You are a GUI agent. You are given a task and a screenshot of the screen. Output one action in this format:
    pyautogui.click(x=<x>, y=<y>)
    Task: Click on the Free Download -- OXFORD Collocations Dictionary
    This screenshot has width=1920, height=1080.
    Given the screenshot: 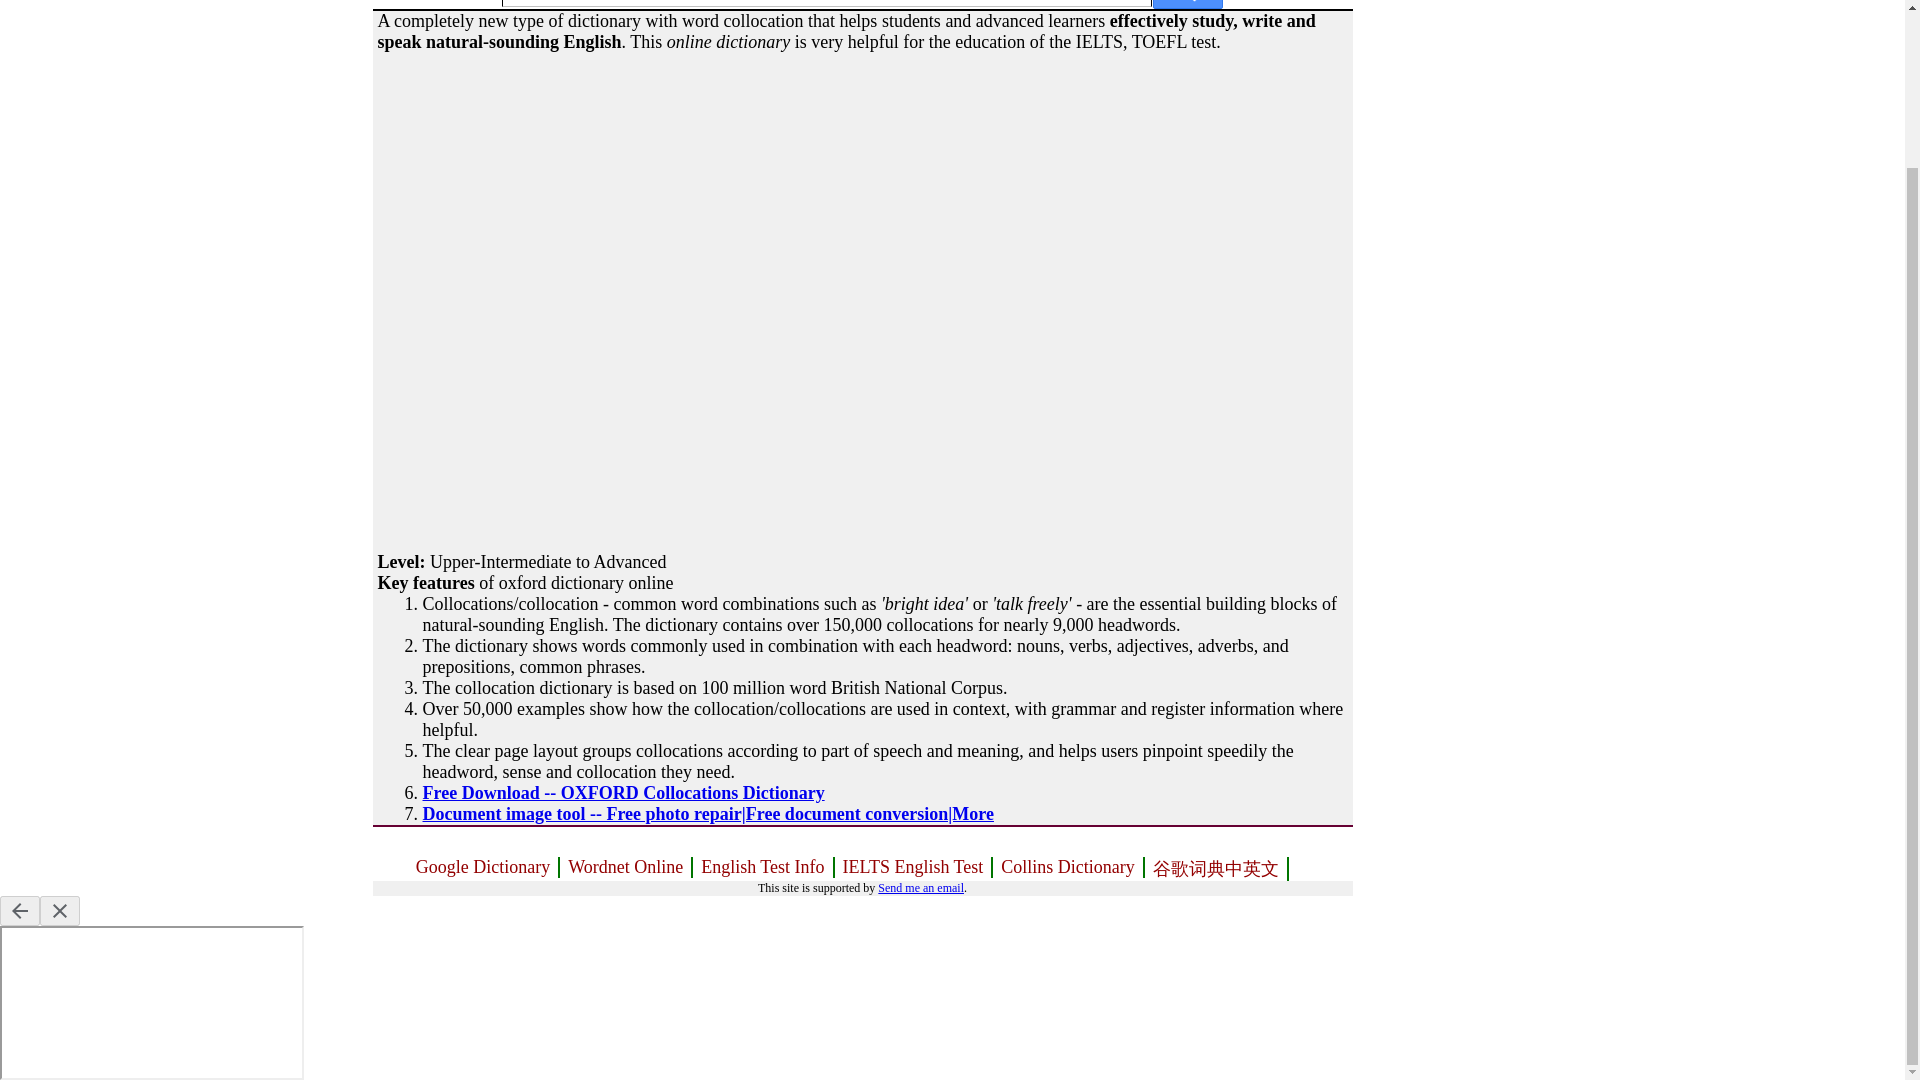 What is the action you would take?
    pyautogui.click(x=622, y=793)
    